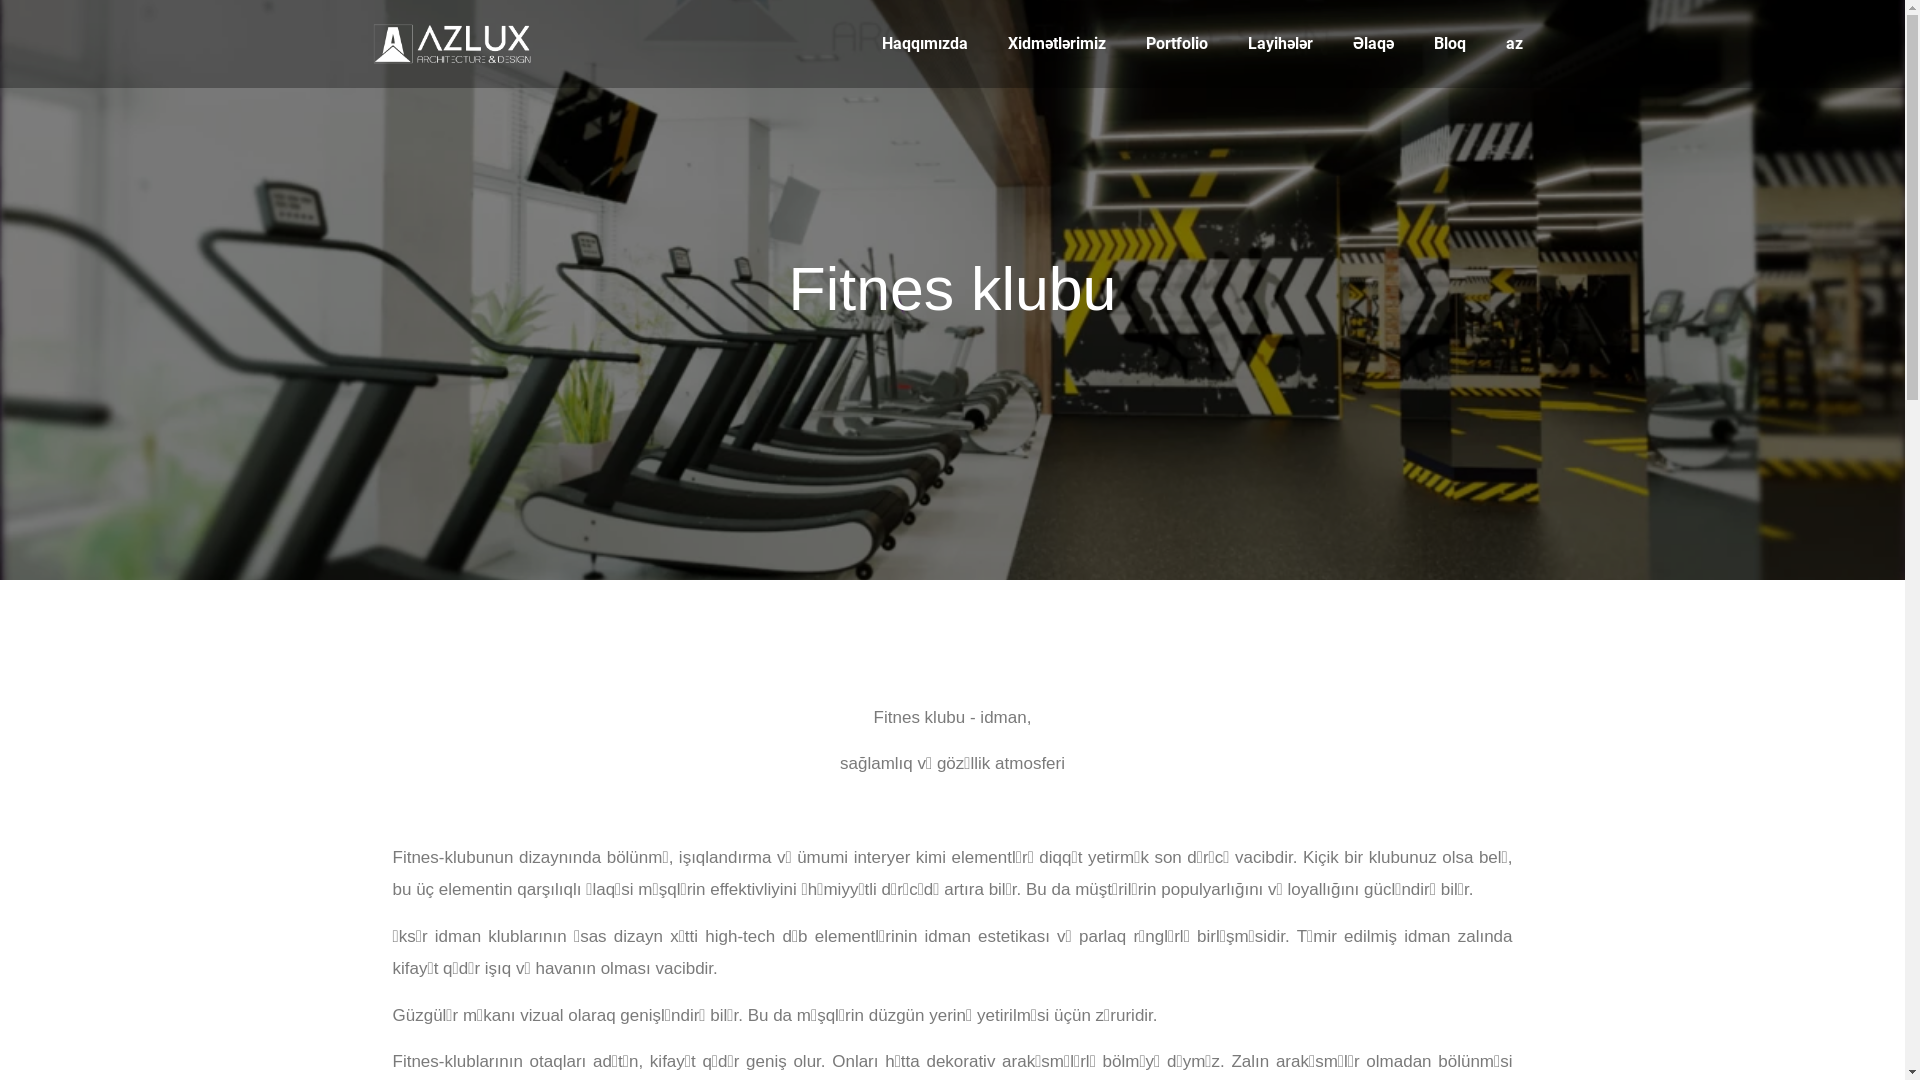 Image resolution: width=1920 pixels, height=1080 pixels. I want to click on Bloq, so click(1450, 44).